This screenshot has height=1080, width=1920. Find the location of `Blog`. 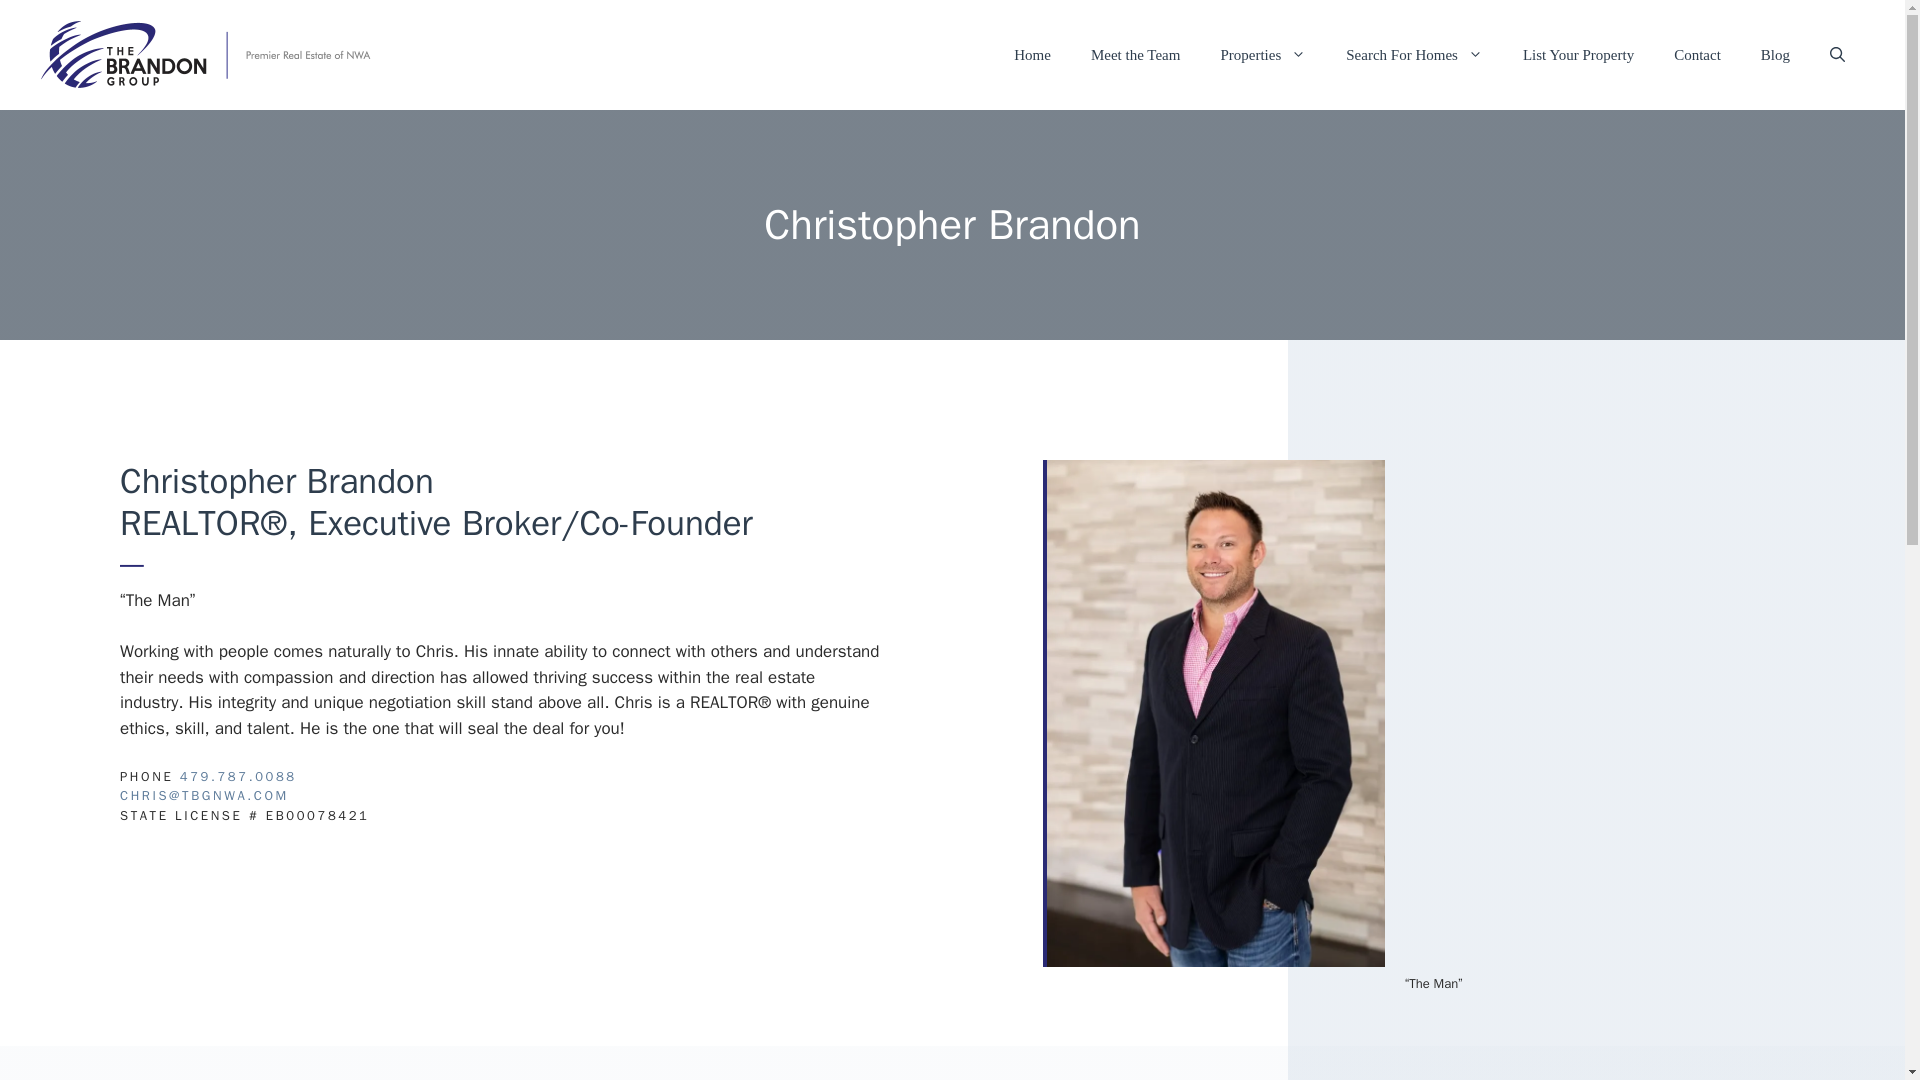

Blog is located at coordinates (1776, 54).